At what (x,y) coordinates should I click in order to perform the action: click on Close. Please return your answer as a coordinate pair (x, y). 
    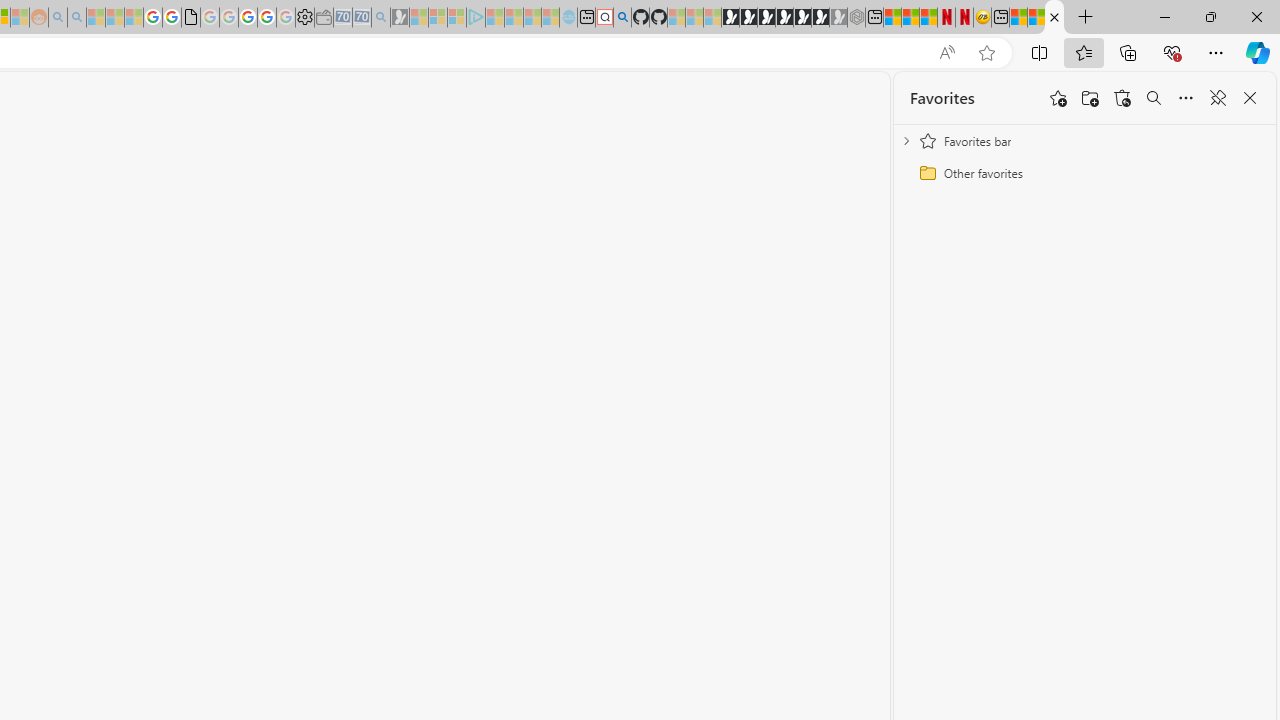
    Looking at the image, I should click on (1256, 16).